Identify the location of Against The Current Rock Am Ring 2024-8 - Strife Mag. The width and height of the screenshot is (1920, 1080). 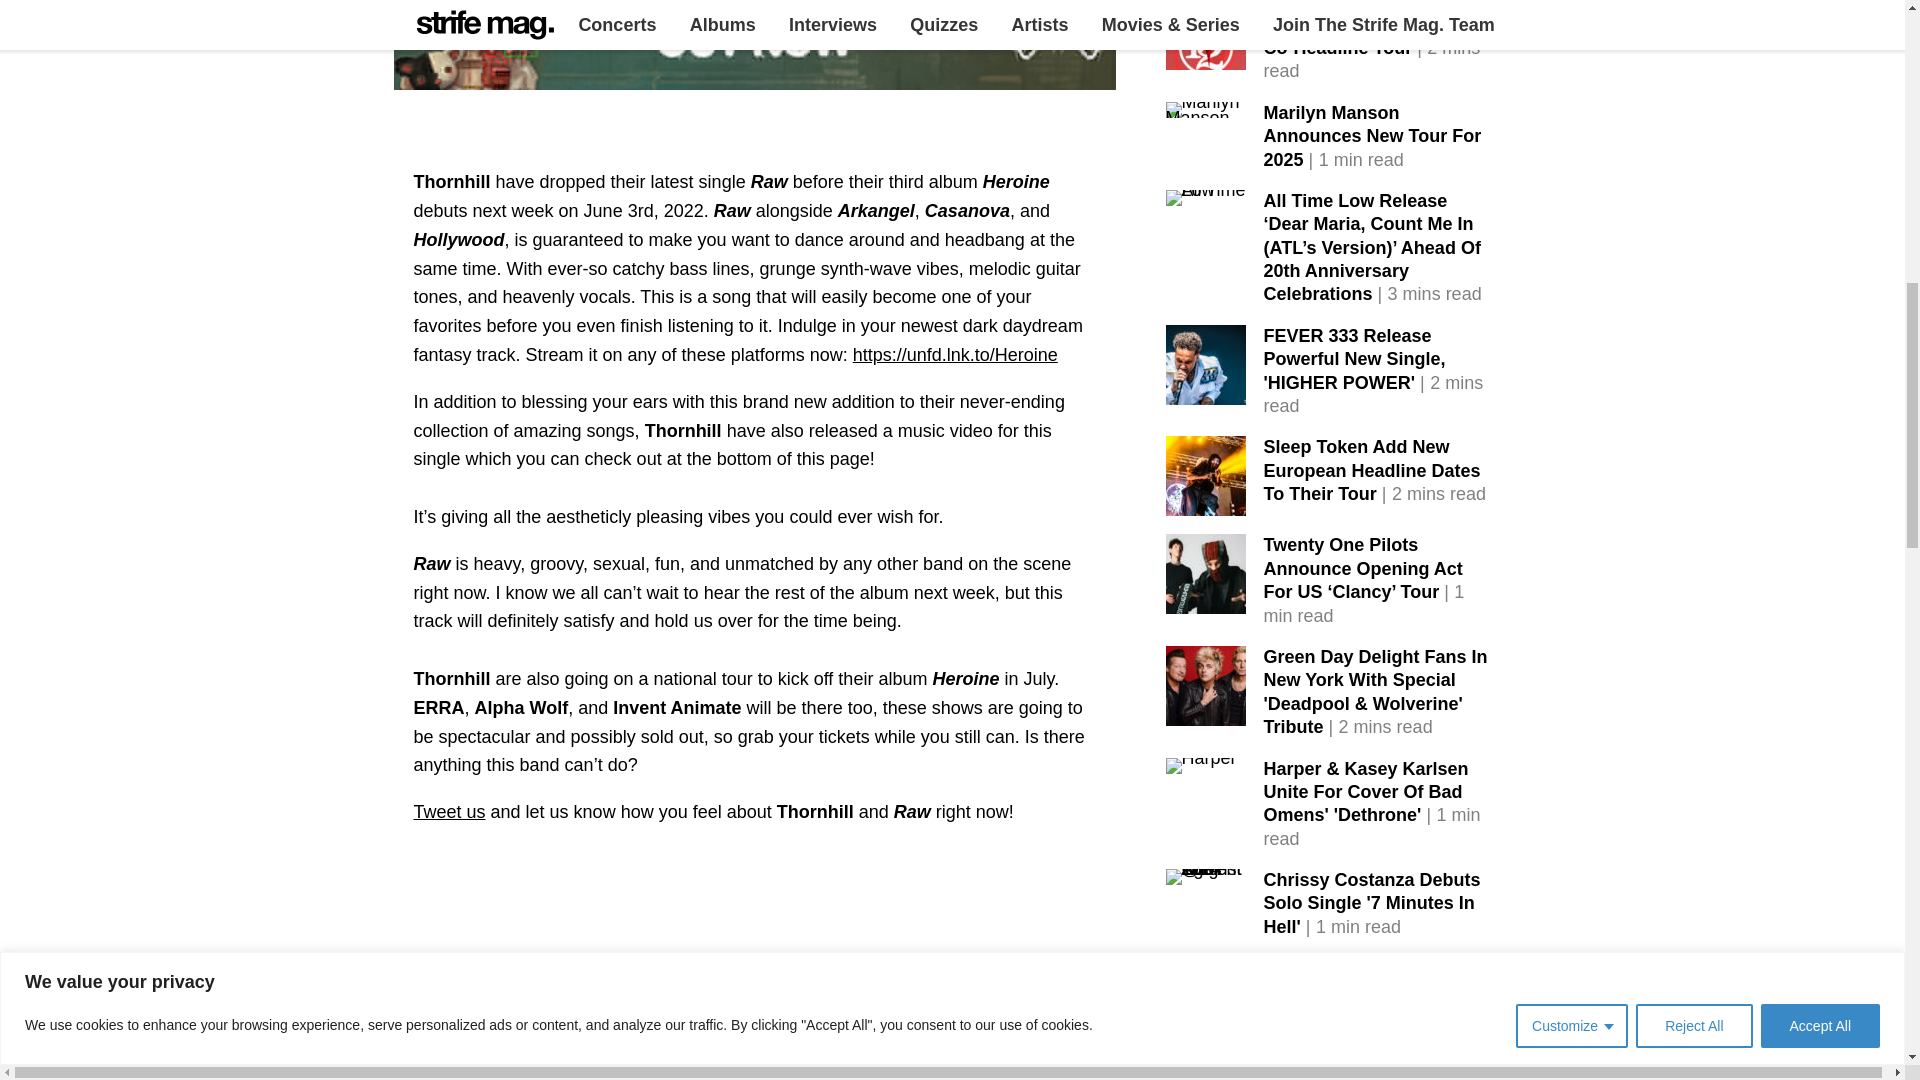
(1206, 876).